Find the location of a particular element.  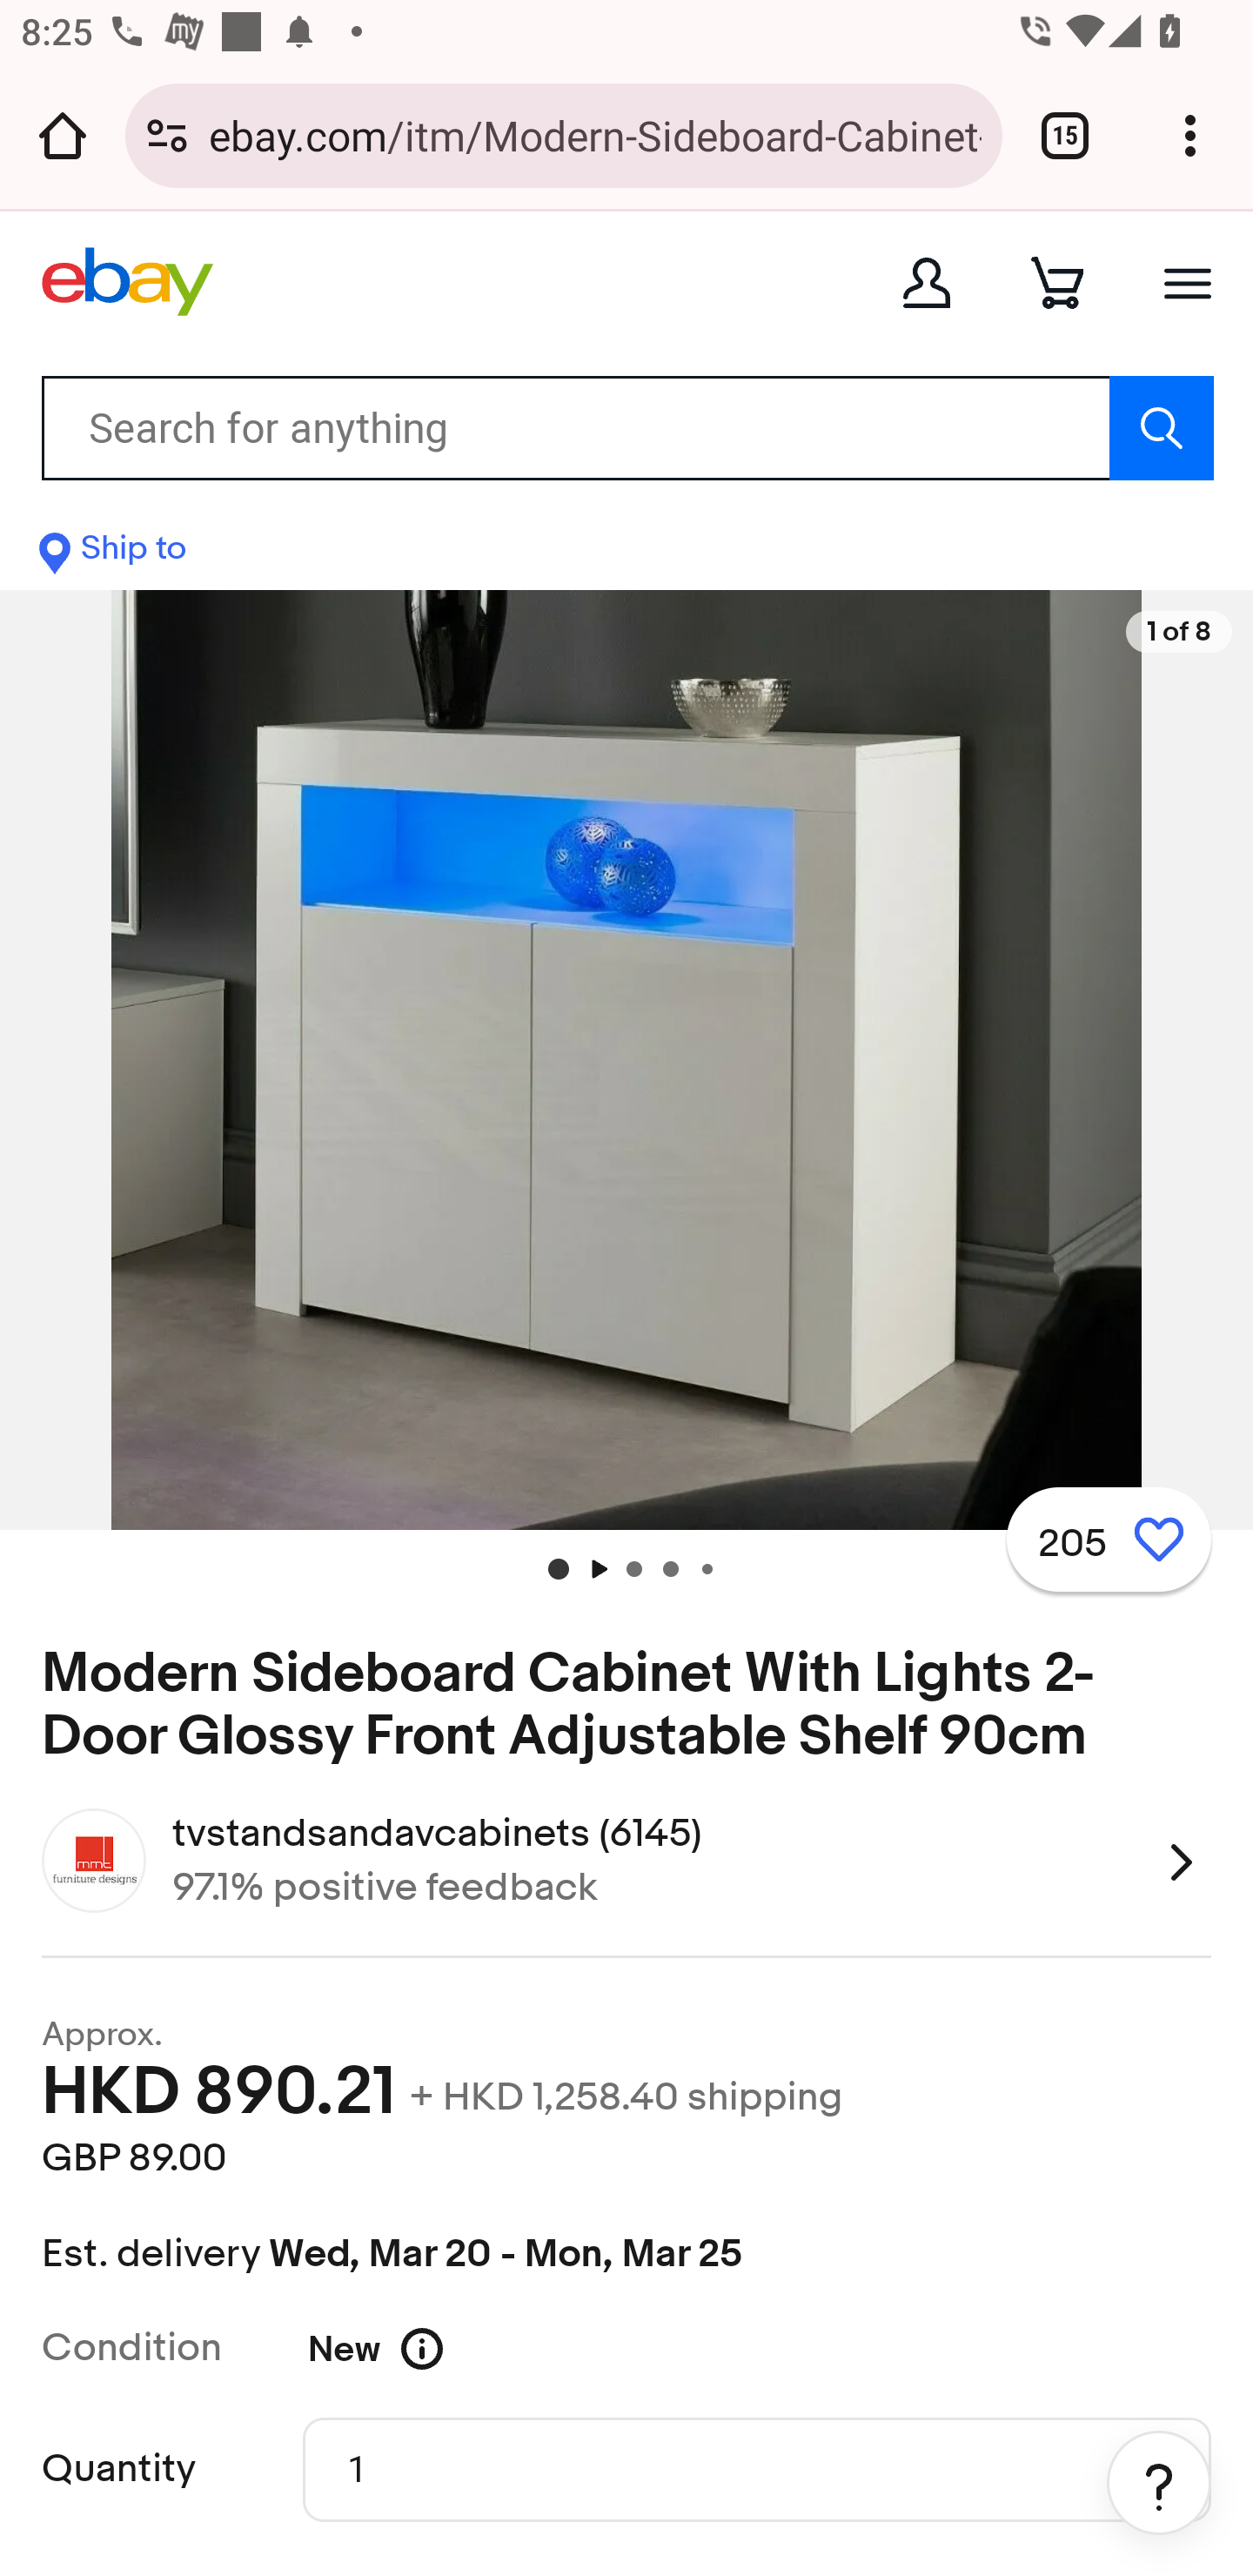

Open Menu is located at coordinates (1188, 282).